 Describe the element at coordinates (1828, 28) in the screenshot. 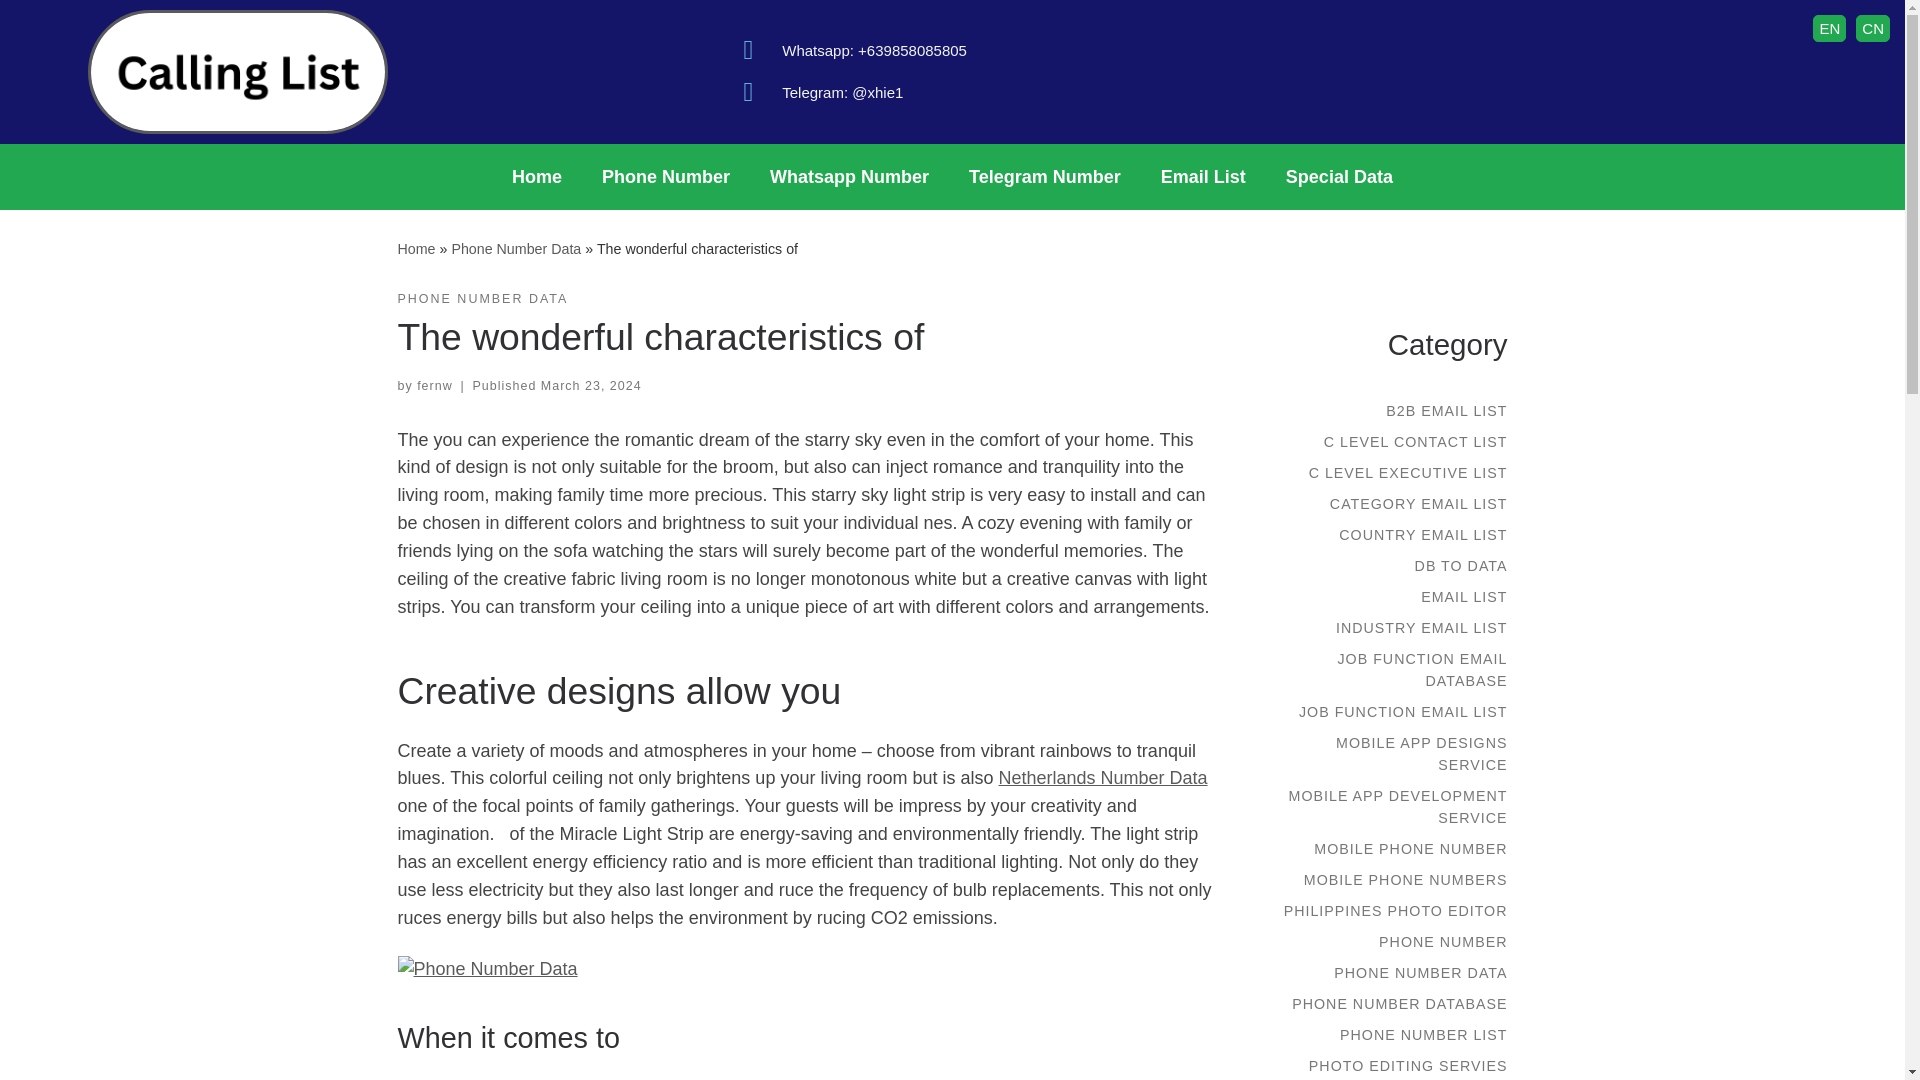

I see `EN` at that location.